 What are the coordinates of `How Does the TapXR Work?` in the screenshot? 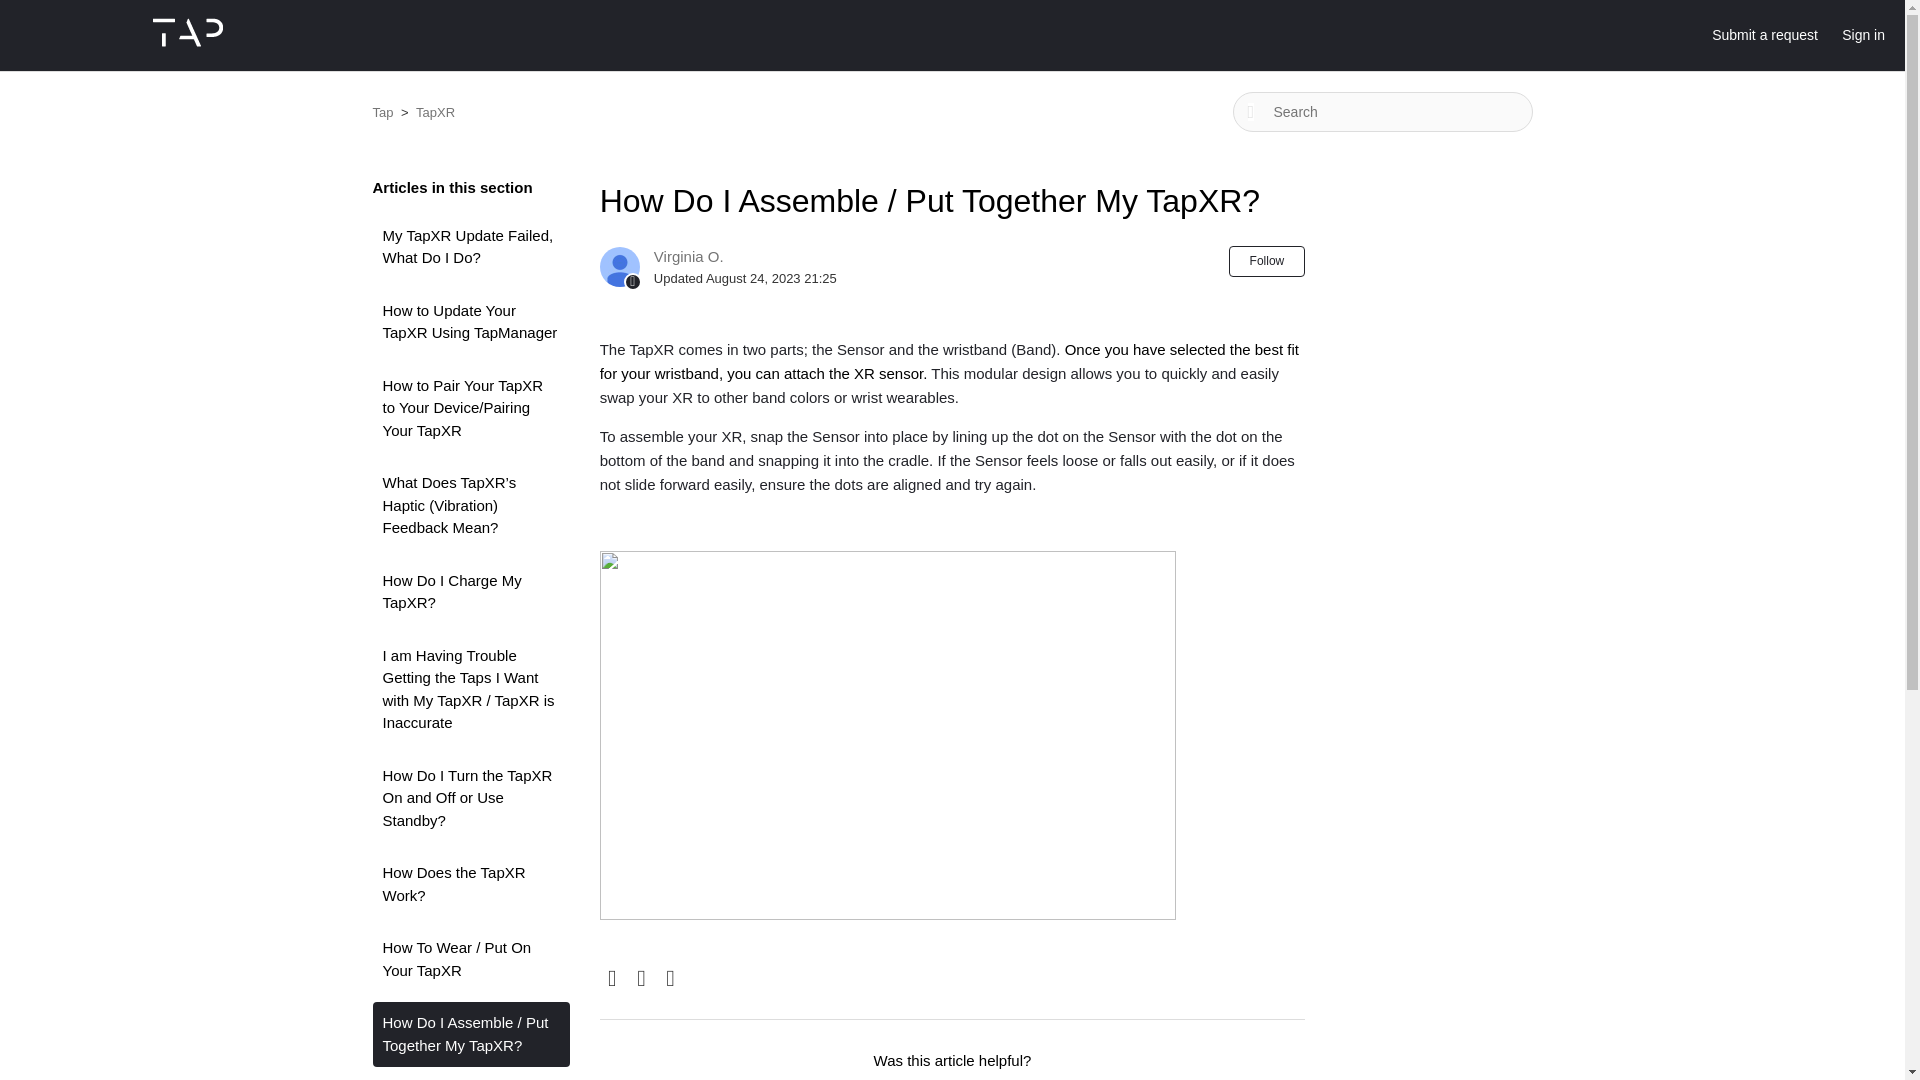 It's located at (470, 884).